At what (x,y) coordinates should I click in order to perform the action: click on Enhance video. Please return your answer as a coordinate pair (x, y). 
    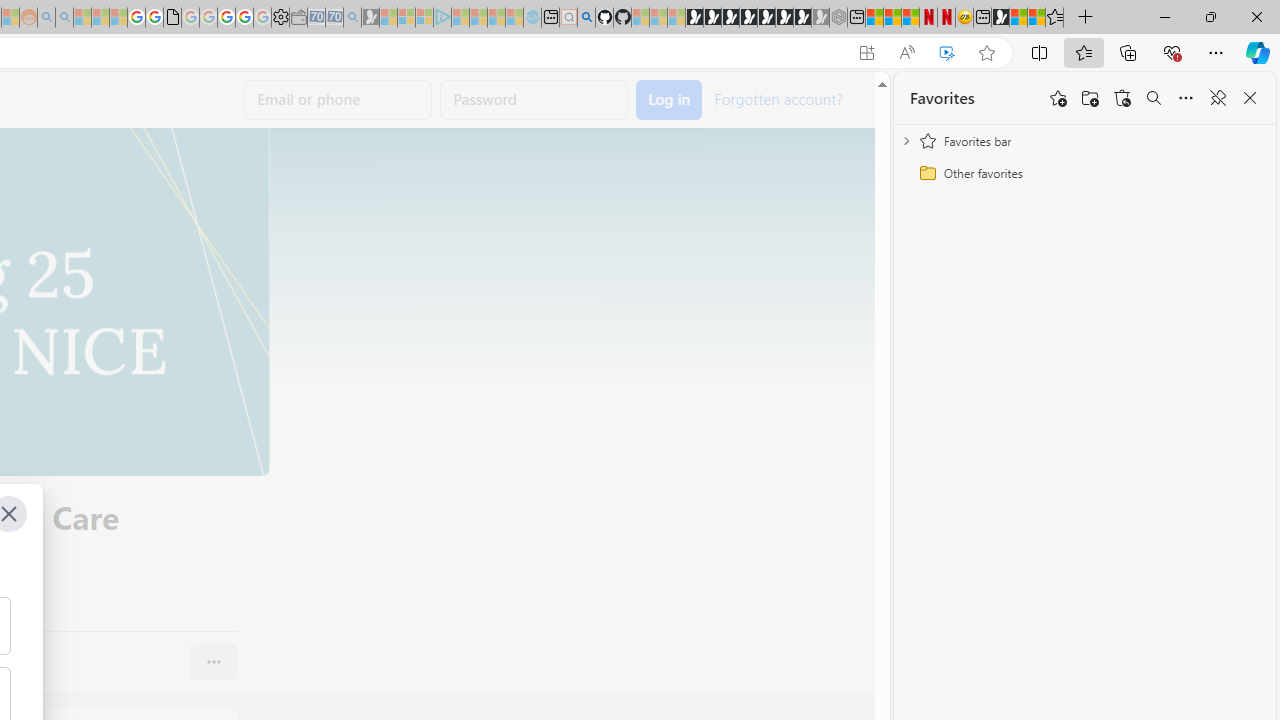
    Looking at the image, I should click on (946, 53).